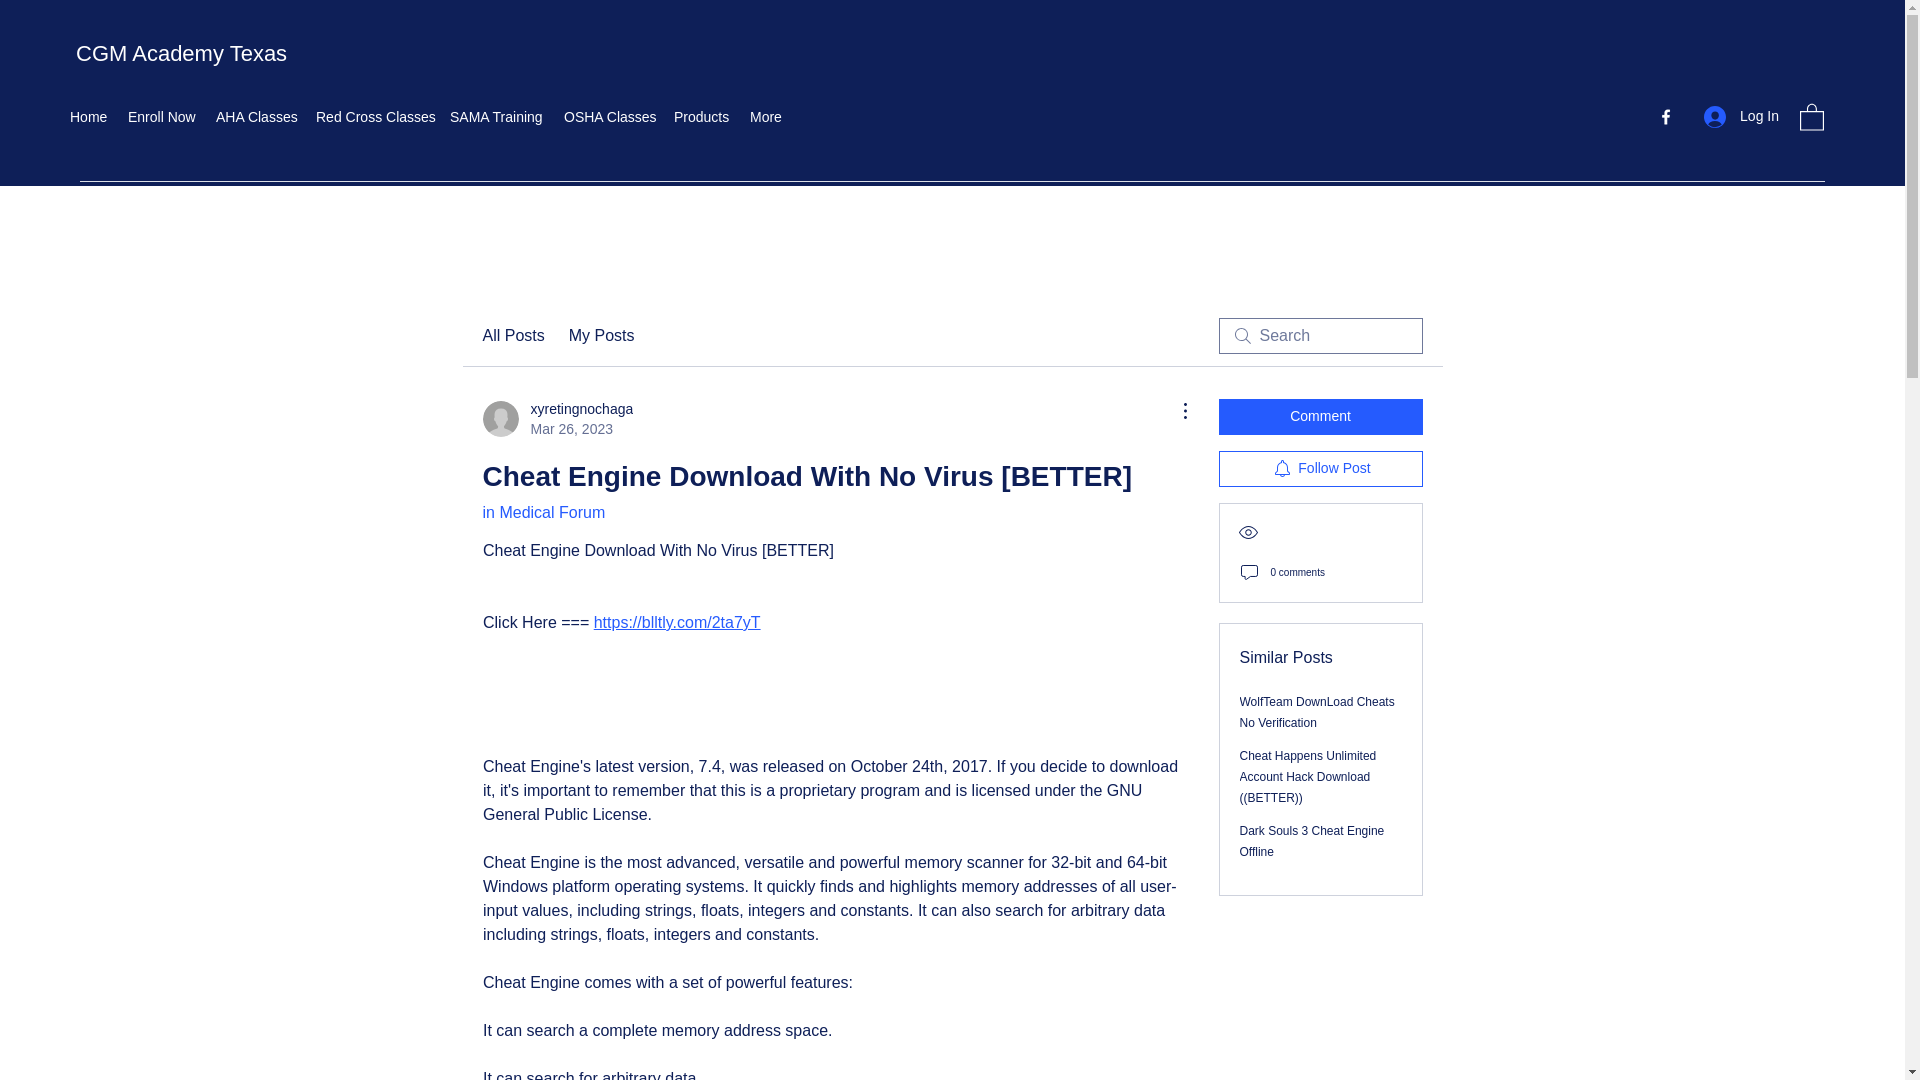 This screenshot has height=1080, width=1920. Describe the element at coordinates (496, 116) in the screenshot. I see `Comment` at that location.